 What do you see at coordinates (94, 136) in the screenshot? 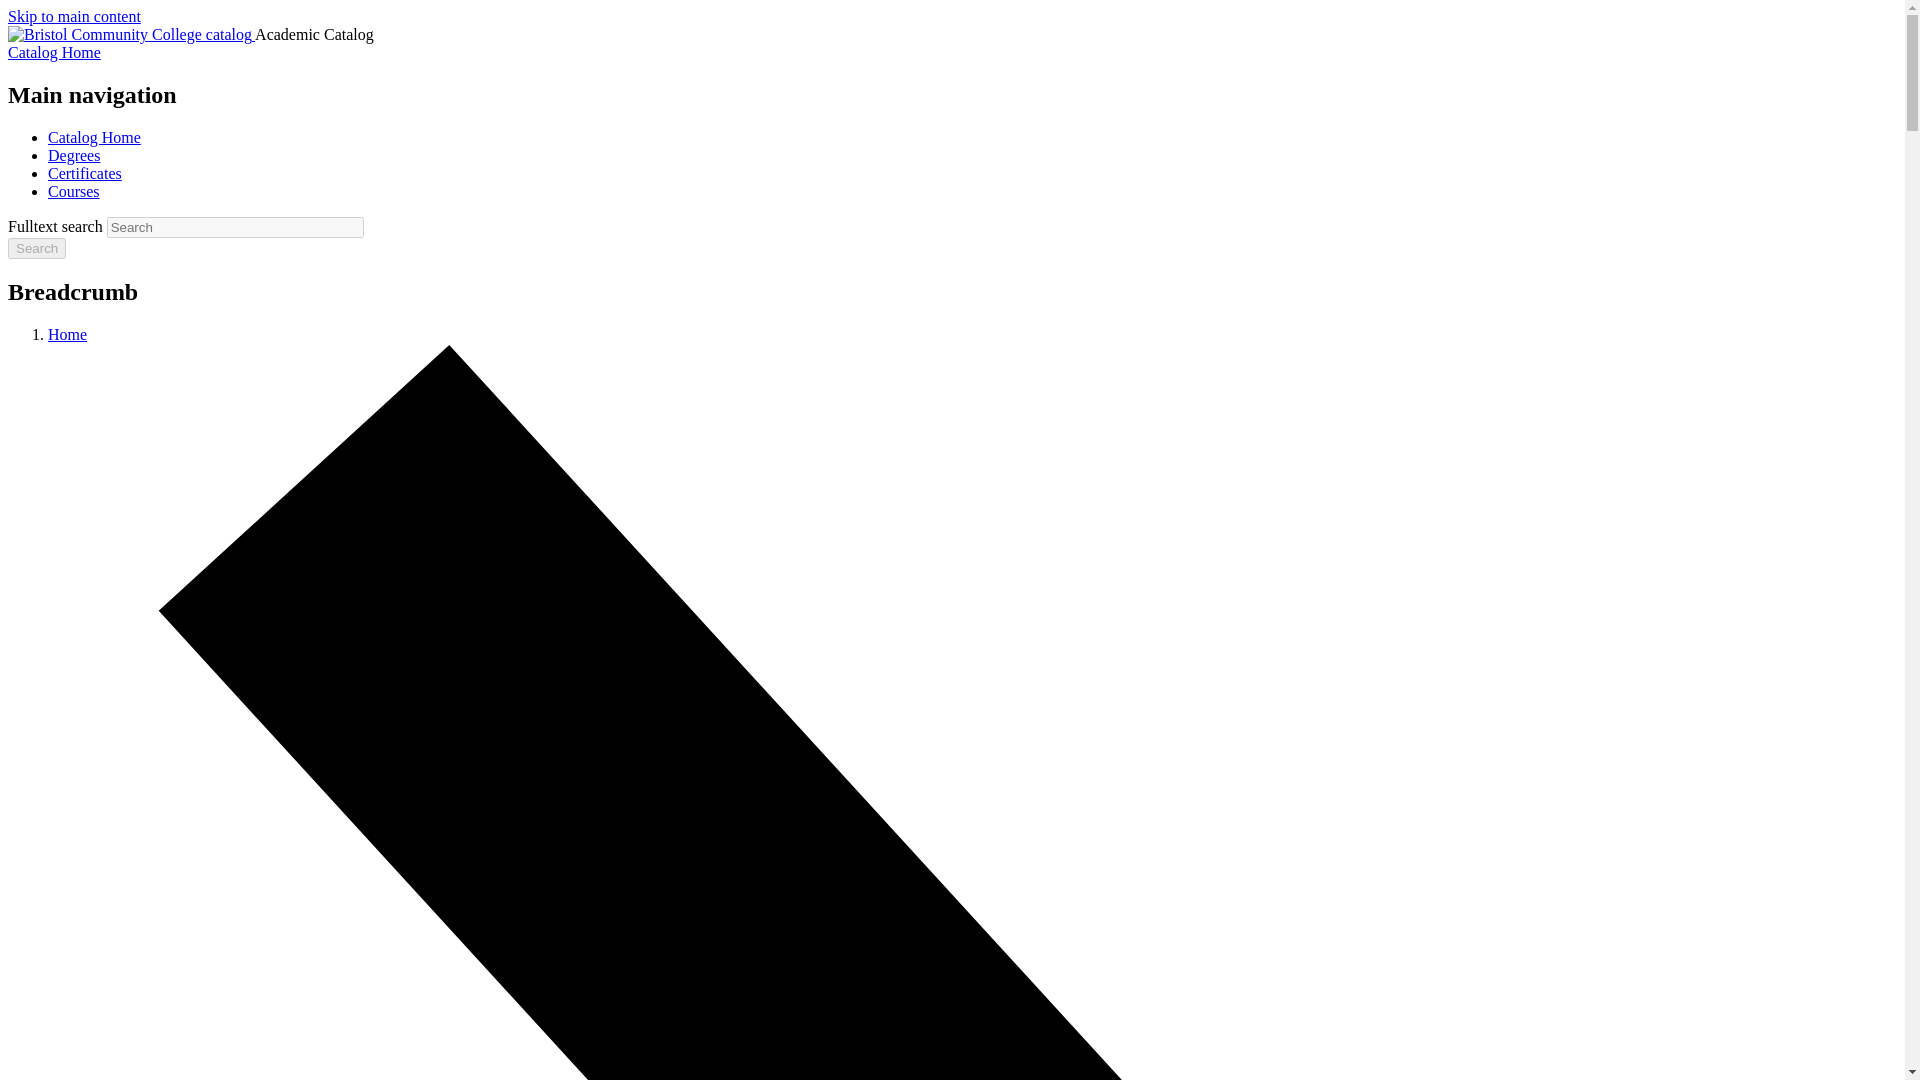
I see `Catalog Home` at bounding box center [94, 136].